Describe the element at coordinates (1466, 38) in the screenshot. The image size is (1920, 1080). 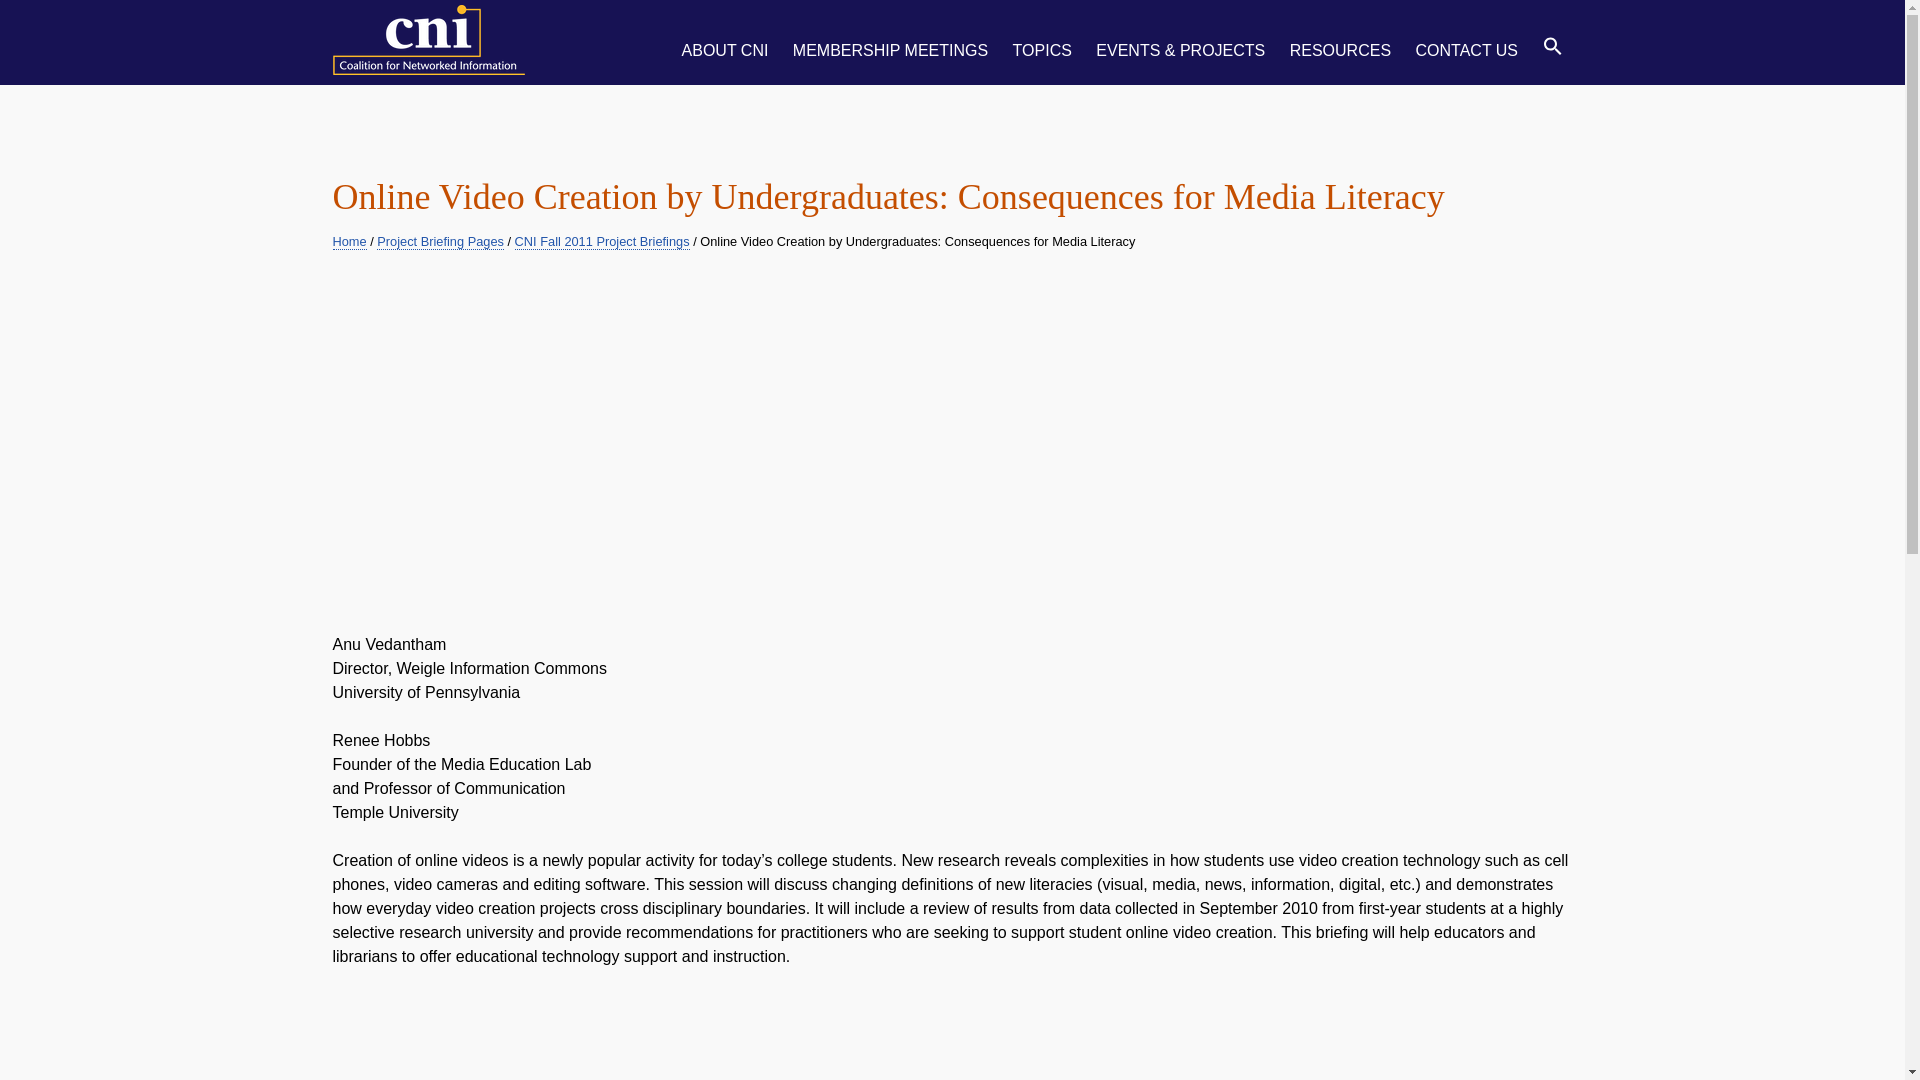
I see `CONTACT US` at that location.